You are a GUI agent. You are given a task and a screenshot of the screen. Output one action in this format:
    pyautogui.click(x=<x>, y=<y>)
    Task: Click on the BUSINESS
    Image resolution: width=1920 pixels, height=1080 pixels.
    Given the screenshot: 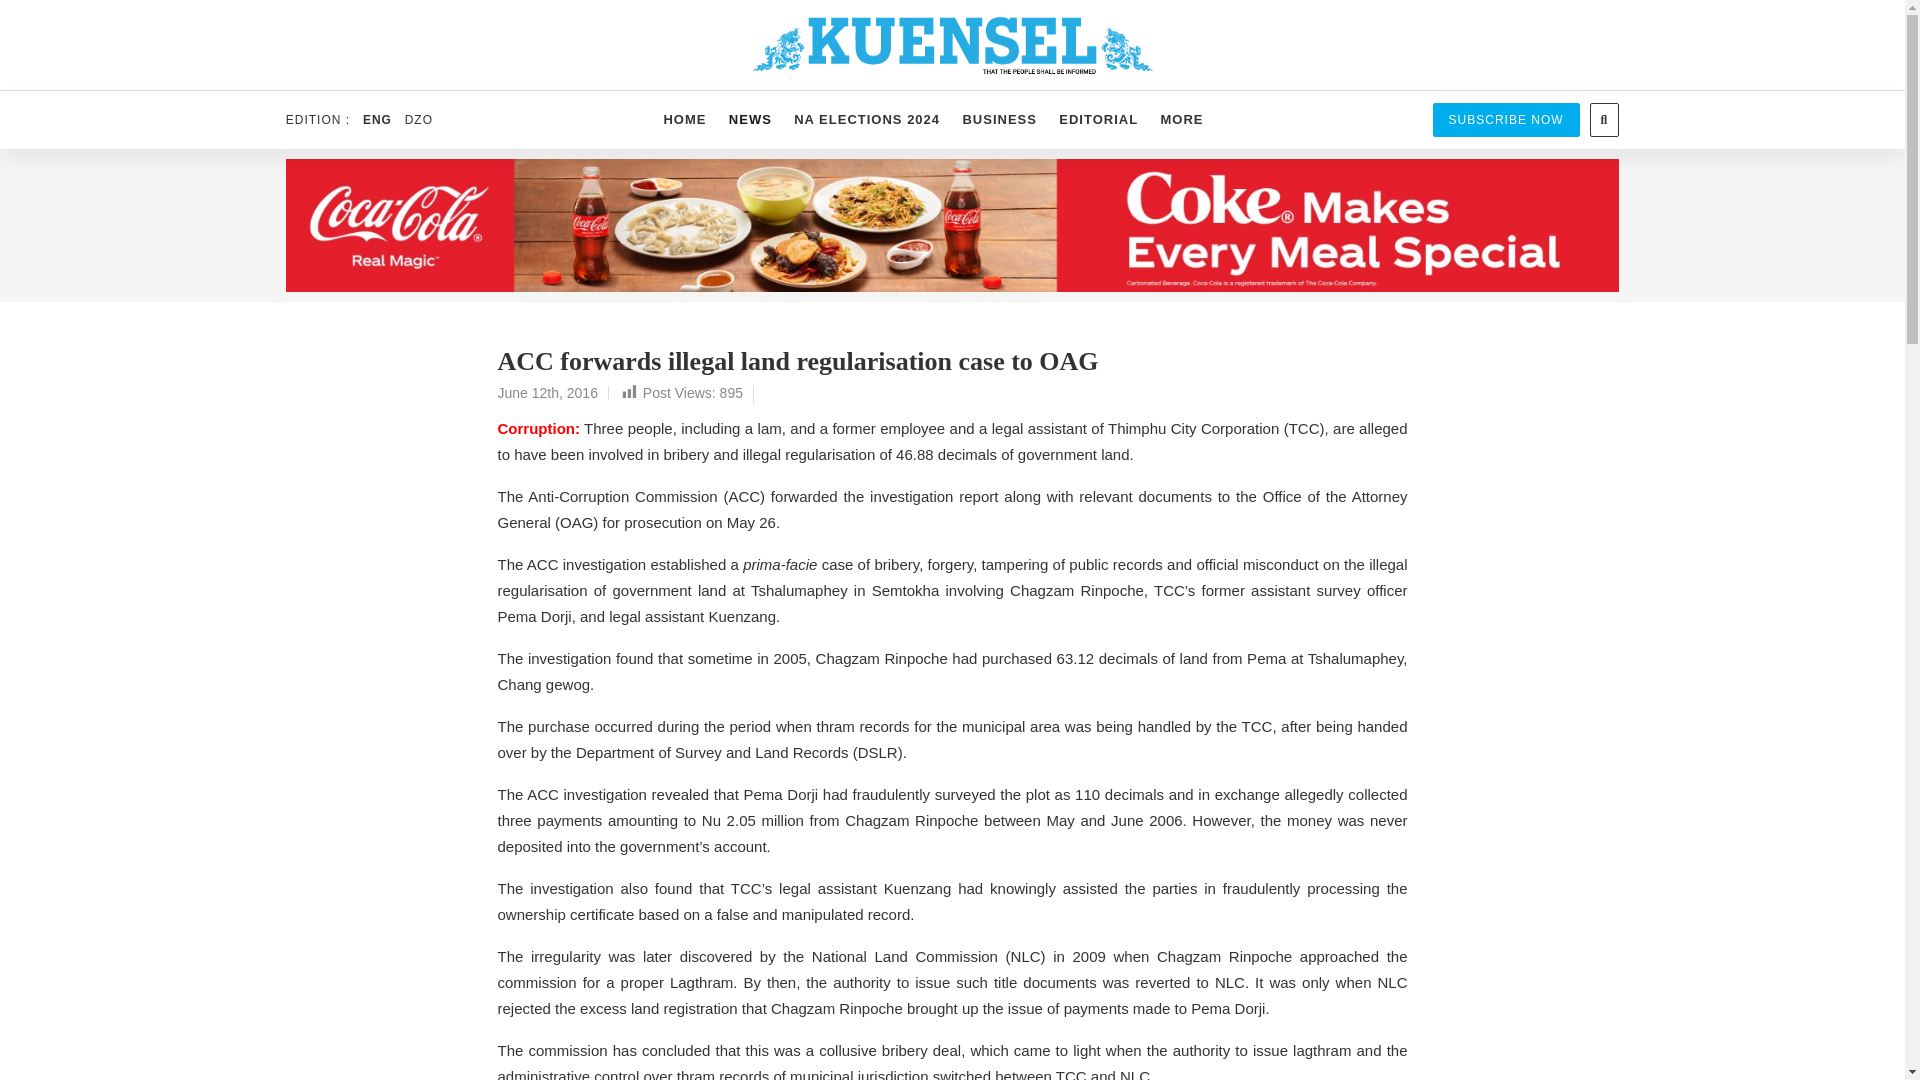 What is the action you would take?
    pyautogui.click(x=999, y=120)
    